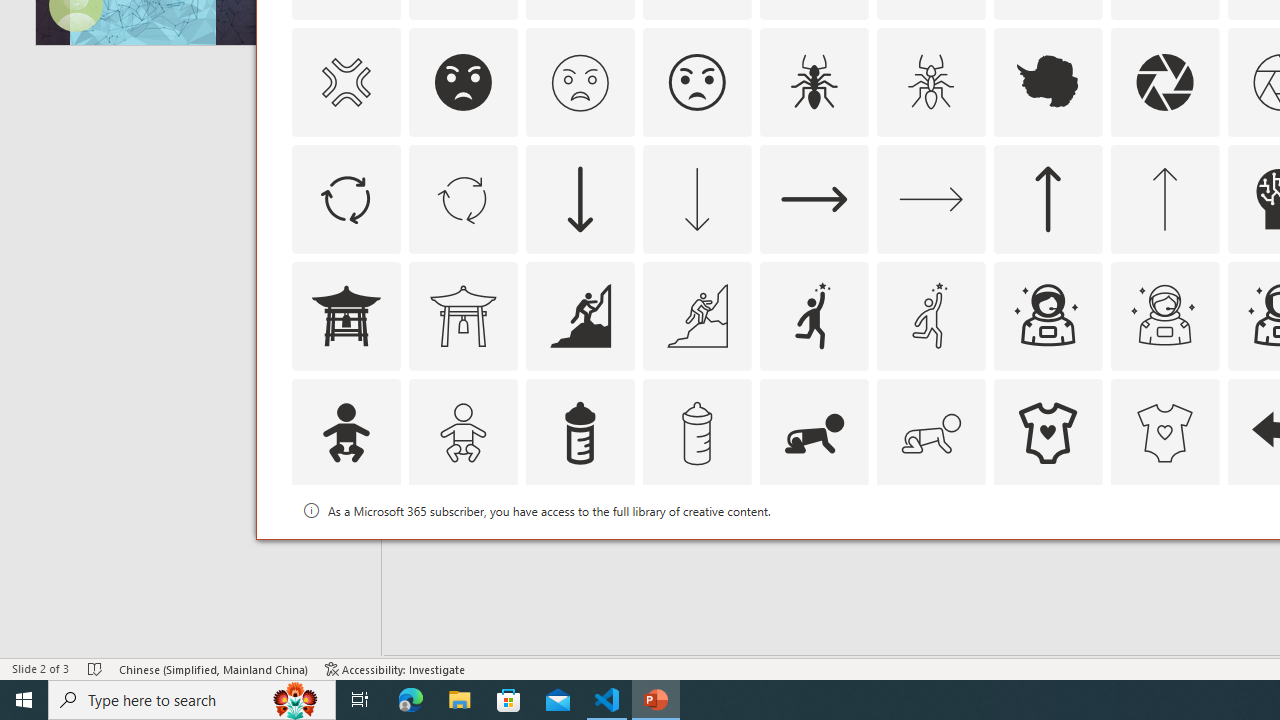 The height and width of the screenshot is (720, 1280). What do you see at coordinates (1048, 198) in the screenshot?
I see `AutomationID: Icons_ArrowUp` at bounding box center [1048, 198].